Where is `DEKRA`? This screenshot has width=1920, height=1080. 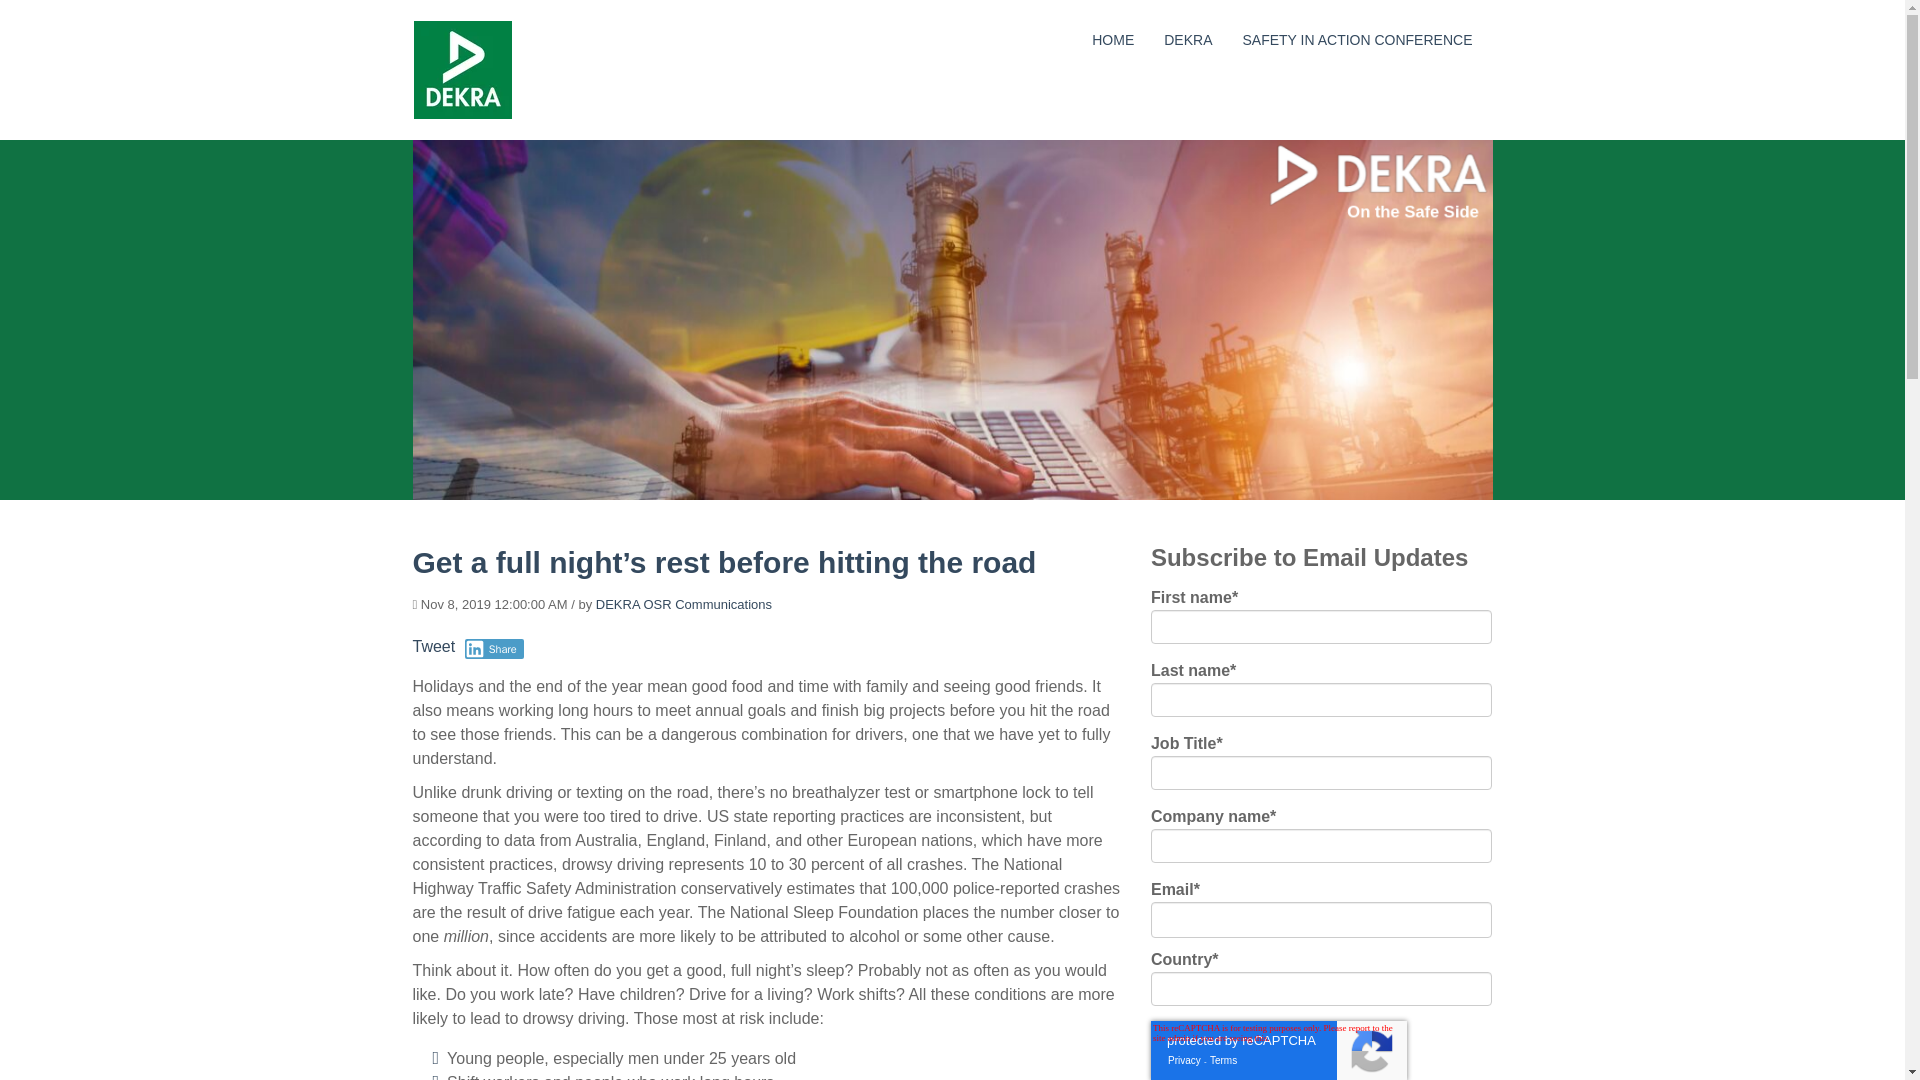 DEKRA is located at coordinates (1187, 40).